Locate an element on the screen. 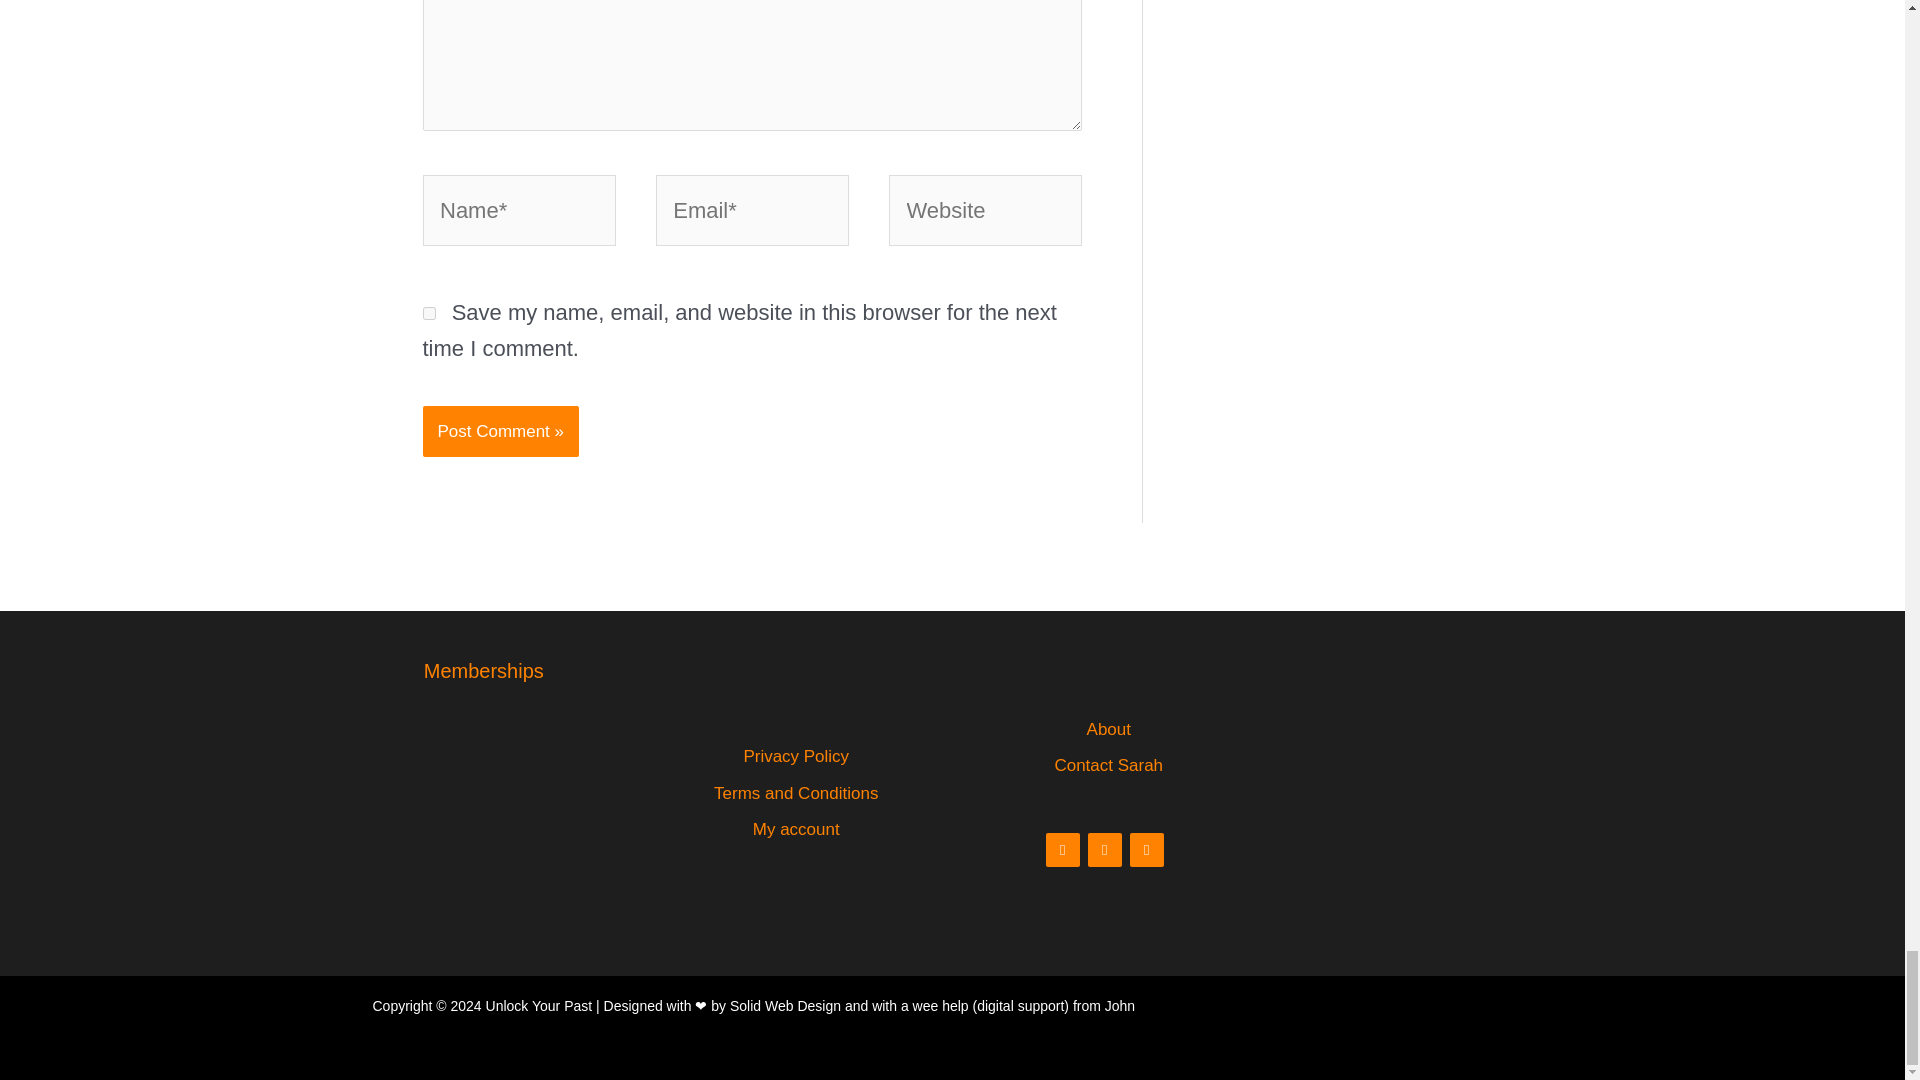  Twitter is located at coordinates (1146, 850).